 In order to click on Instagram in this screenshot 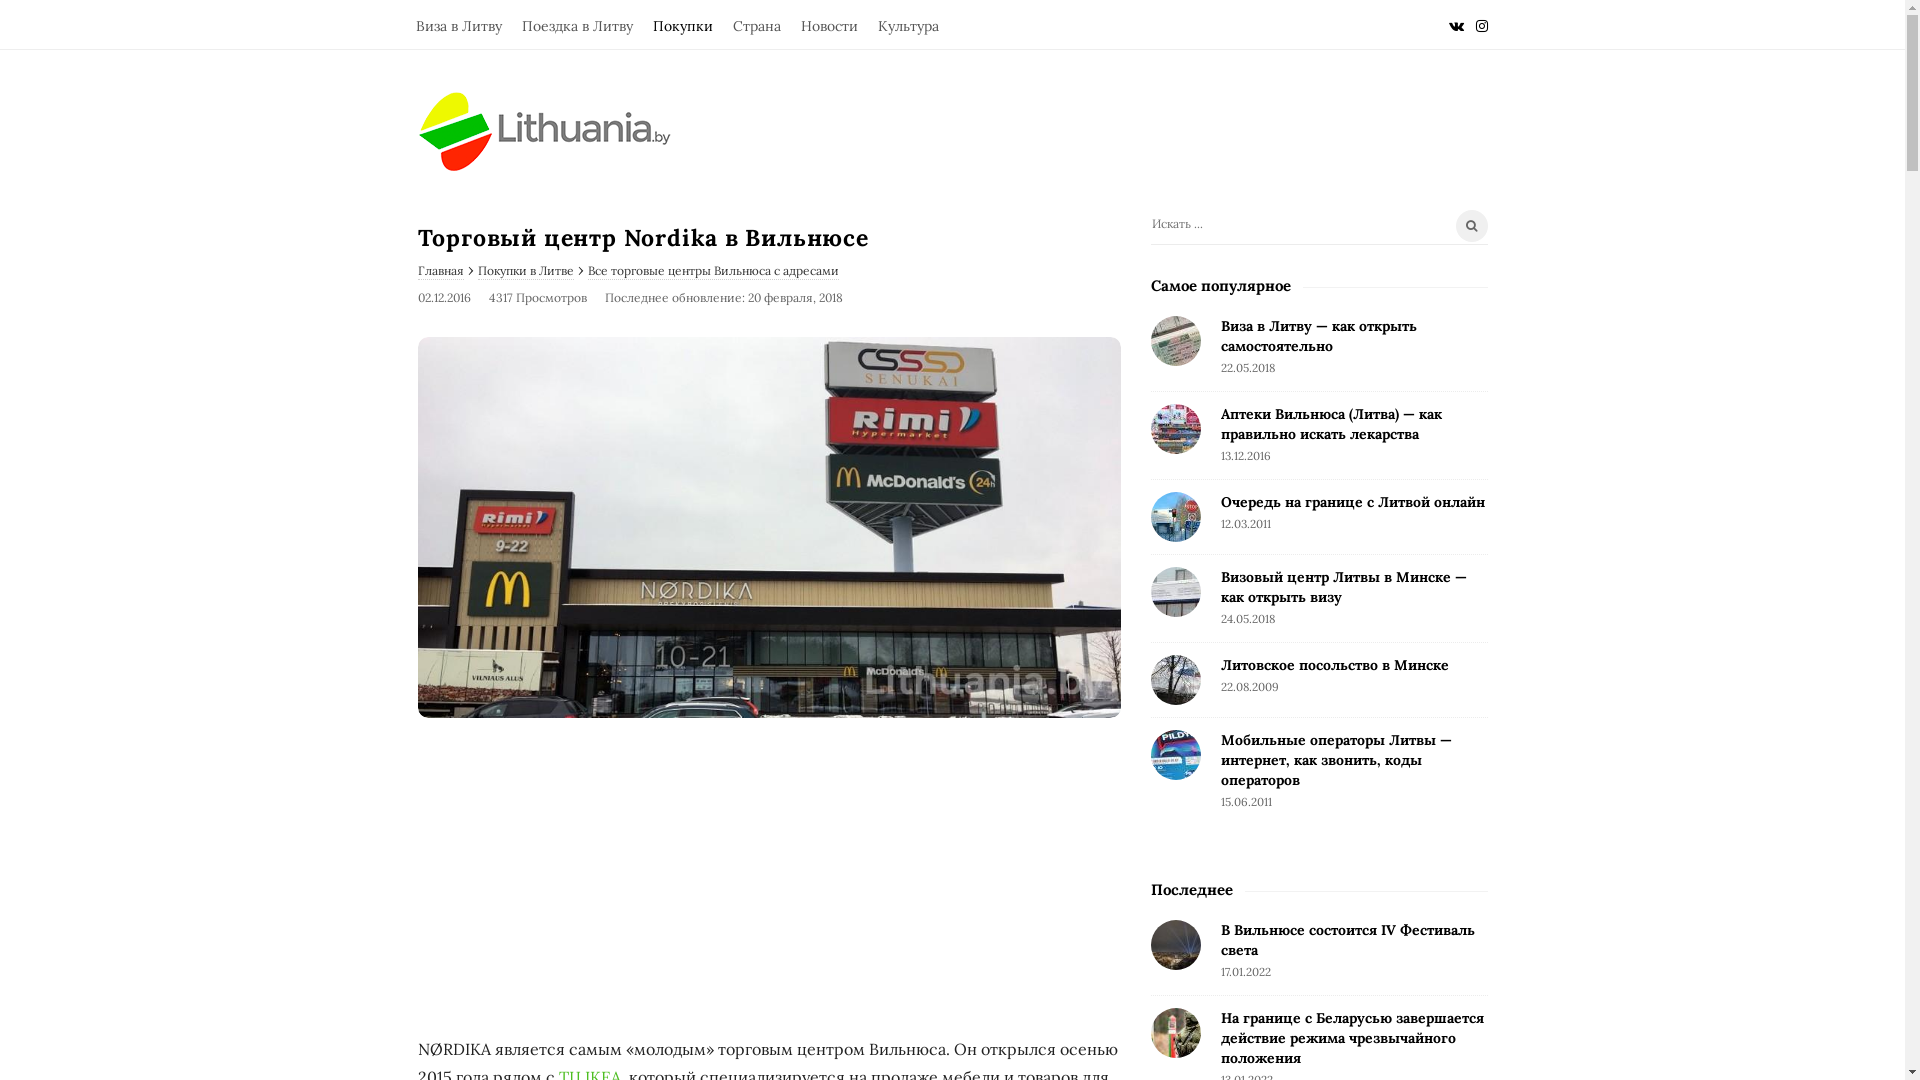, I will do `click(1482, 24)`.